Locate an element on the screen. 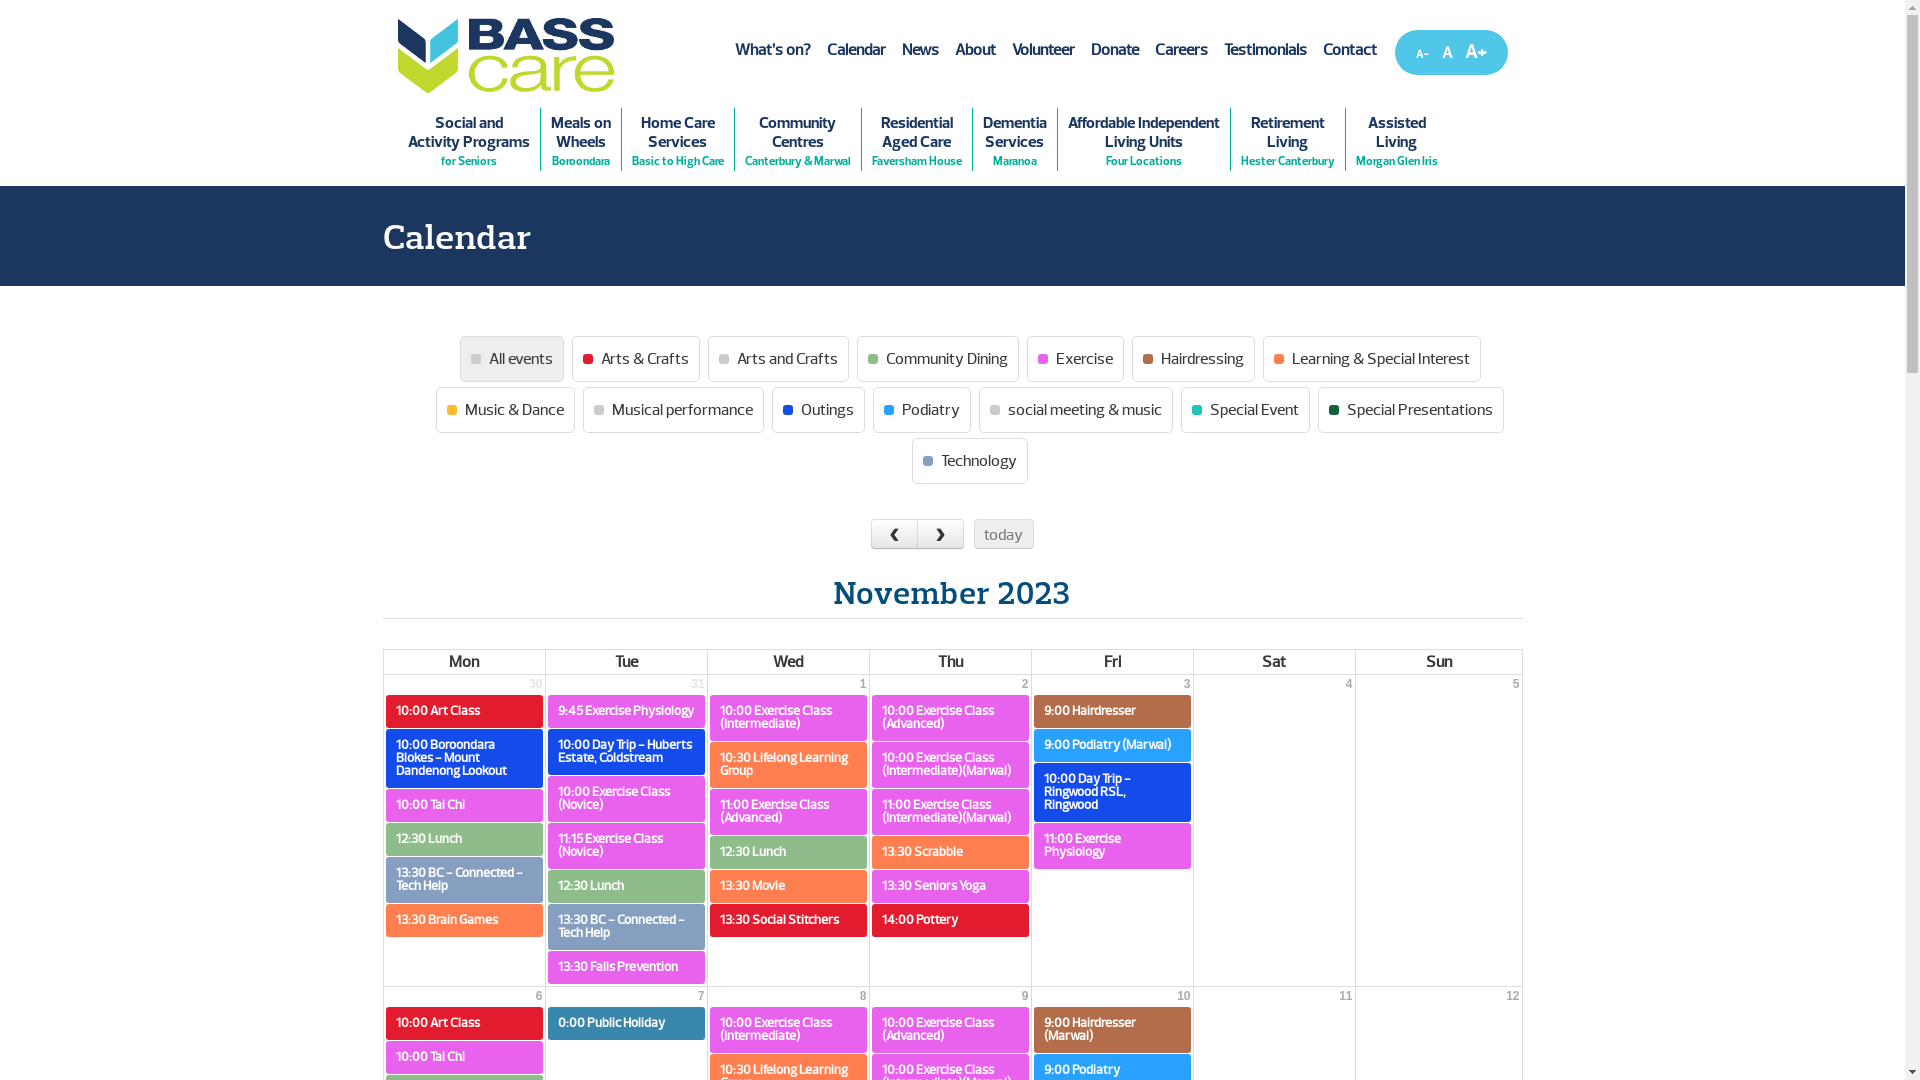  10:00 Exercise Class (Advanced)
    is located at coordinates (950, 1030).